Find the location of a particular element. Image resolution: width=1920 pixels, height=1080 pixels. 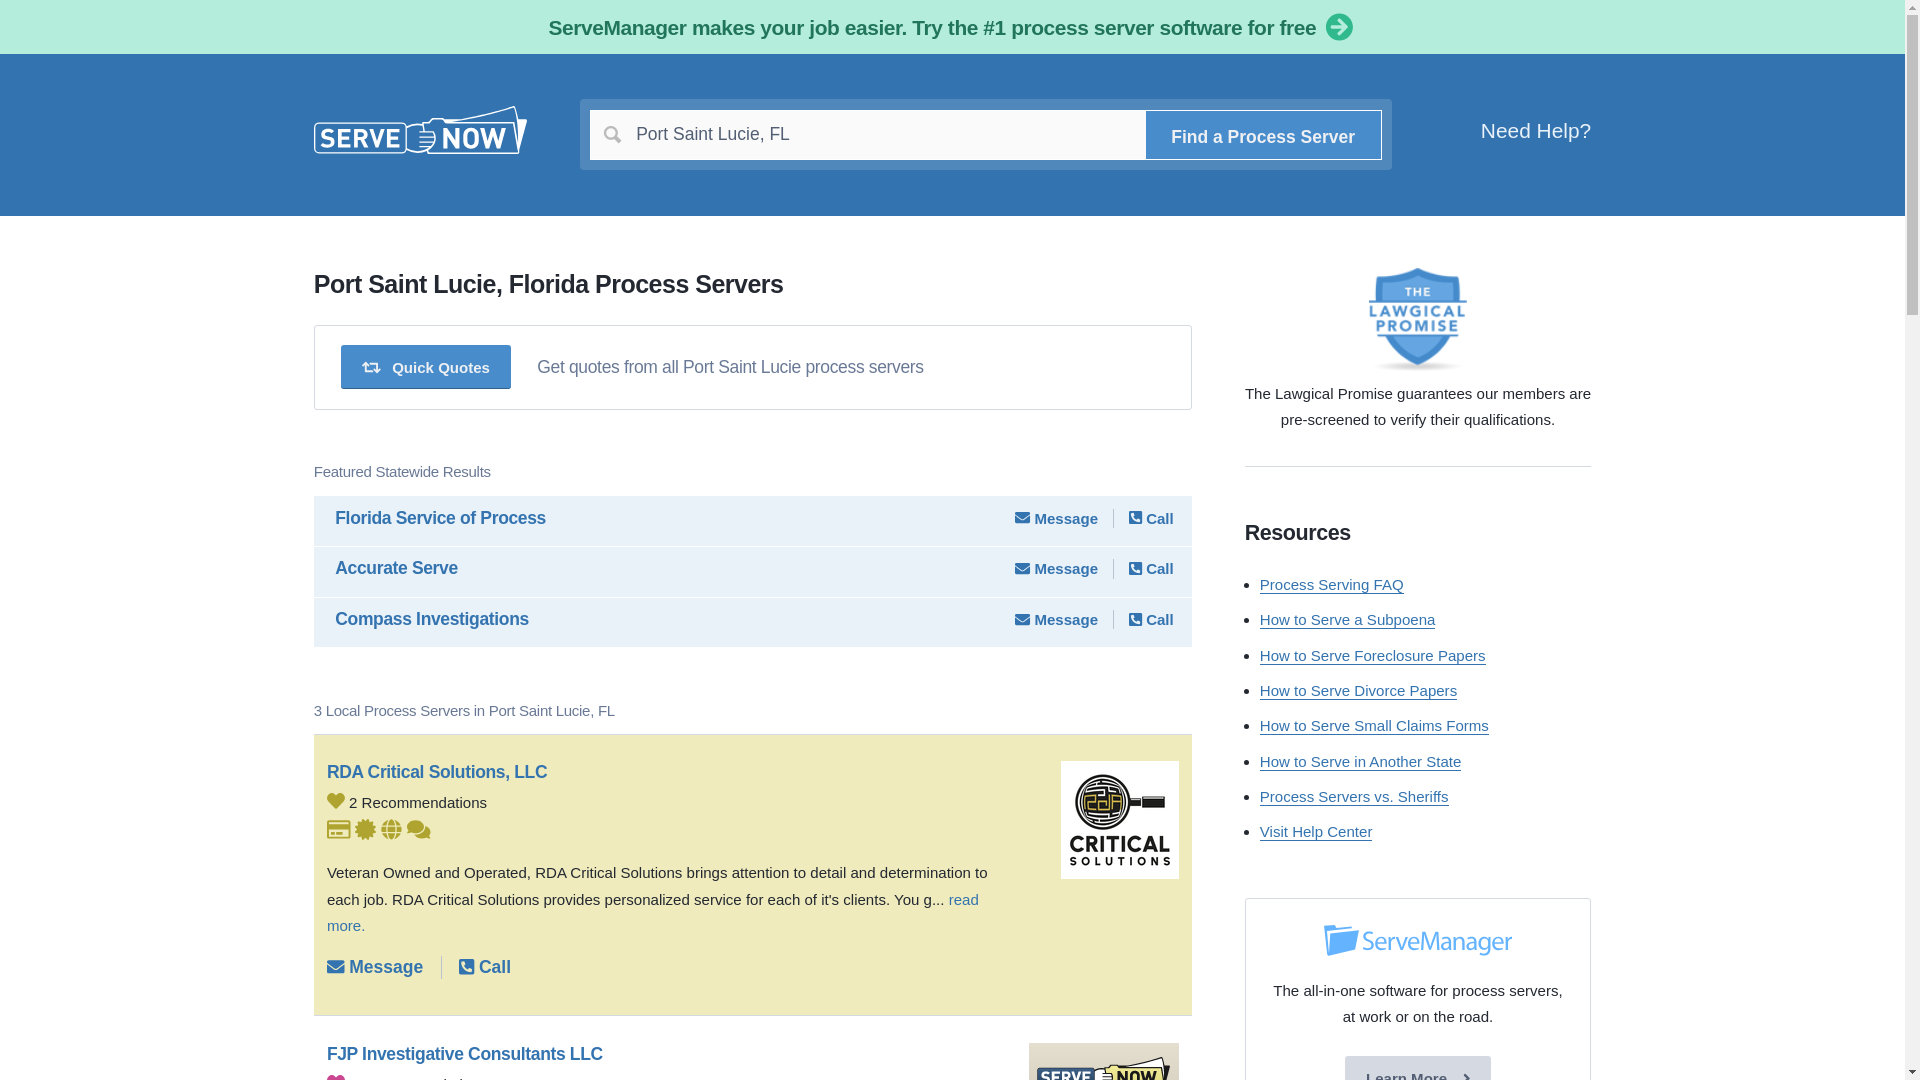

Message is located at coordinates (1056, 619).